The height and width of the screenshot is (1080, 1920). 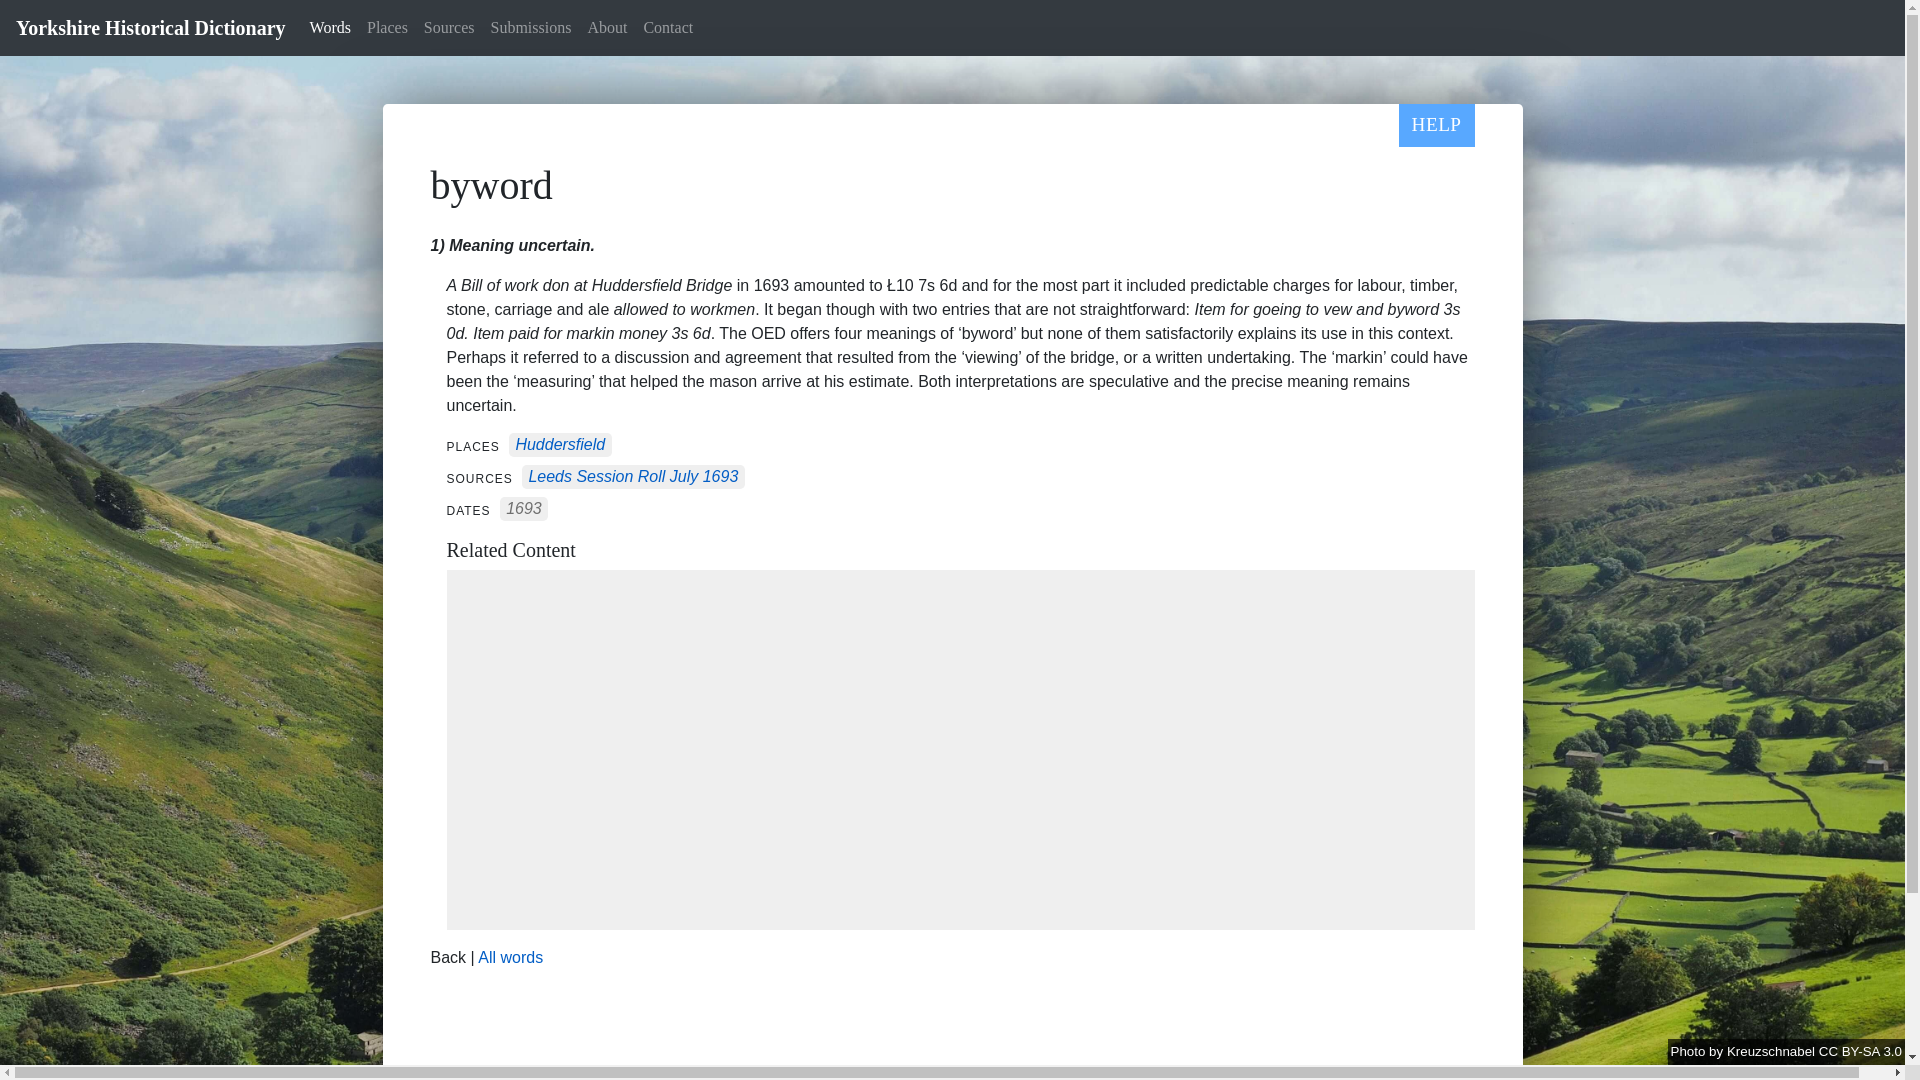 I want to click on Contact, so click(x=668, y=27).